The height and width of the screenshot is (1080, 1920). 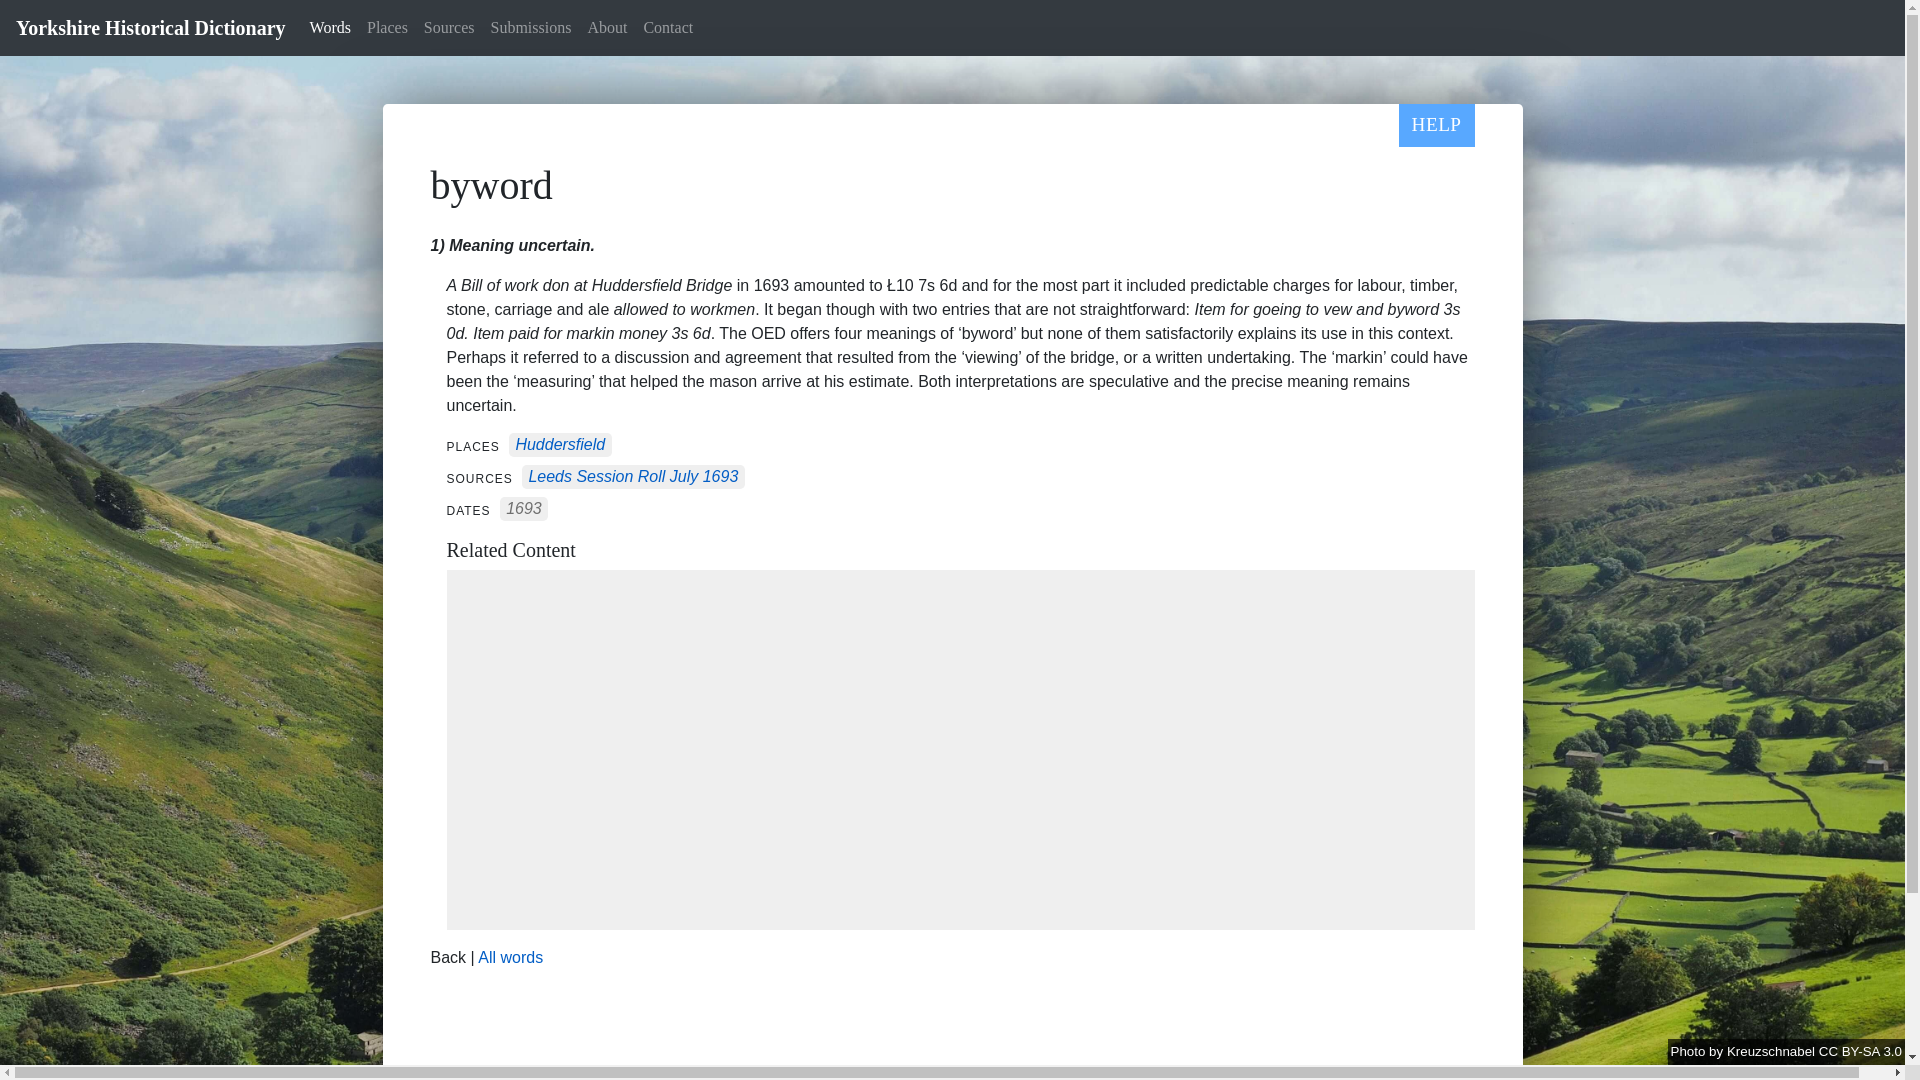 I want to click on Contact, so click(x=668, y=27).